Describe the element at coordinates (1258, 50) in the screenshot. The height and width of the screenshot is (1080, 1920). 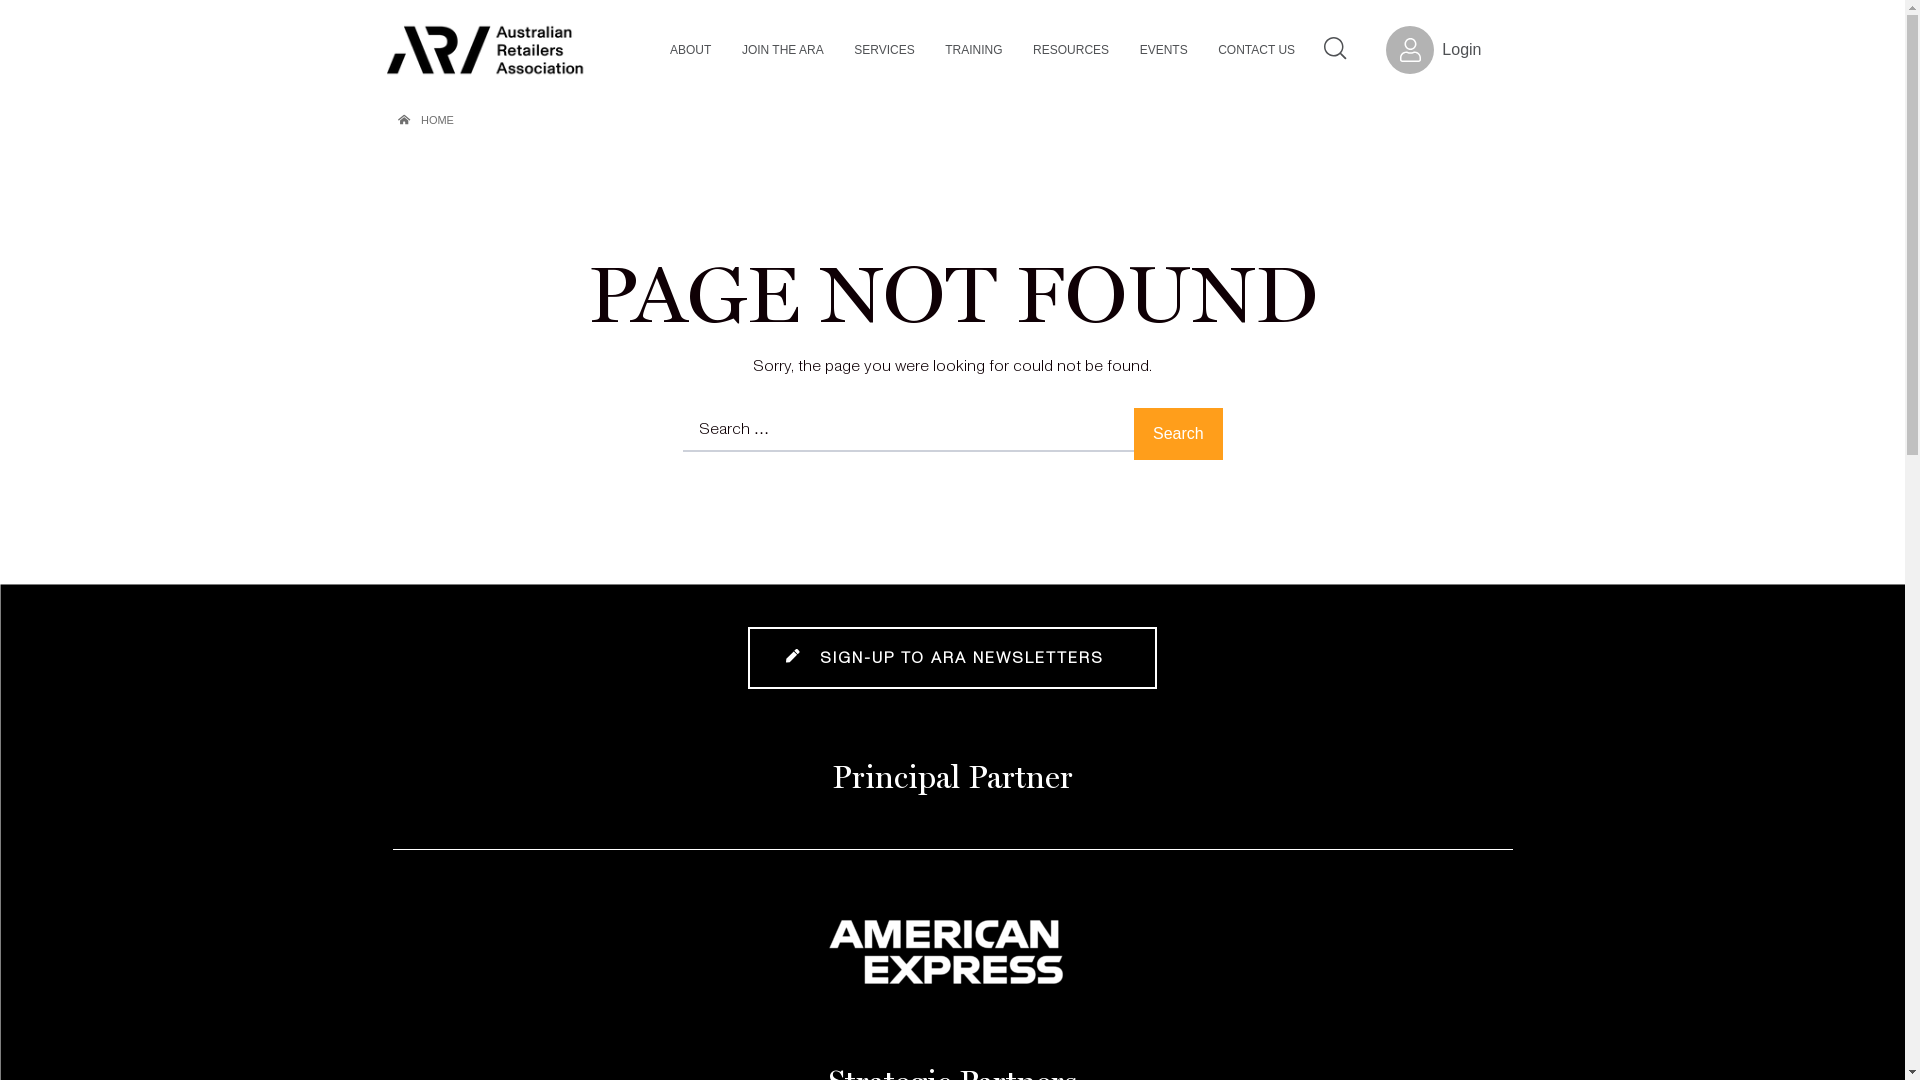
I see `CONTACT US` at that location.